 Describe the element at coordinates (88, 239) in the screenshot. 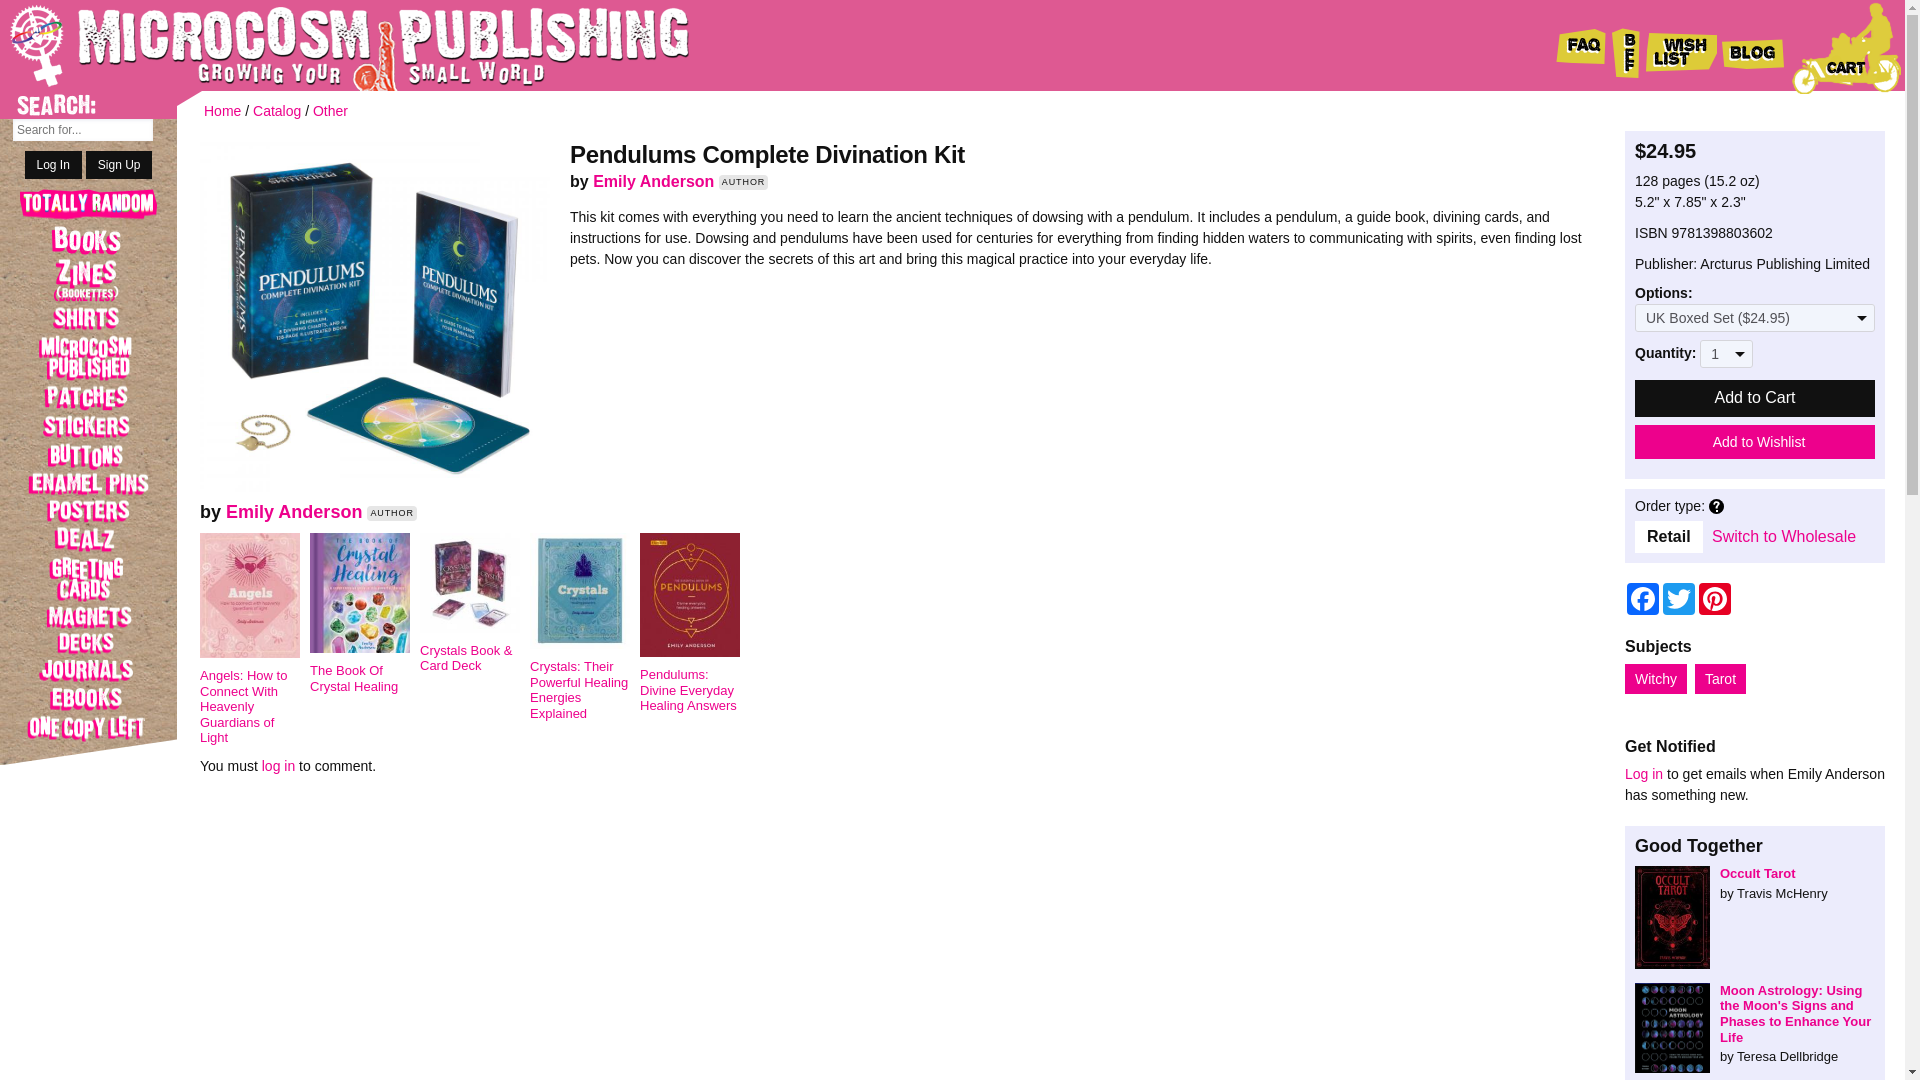

I see `Books` at that location.